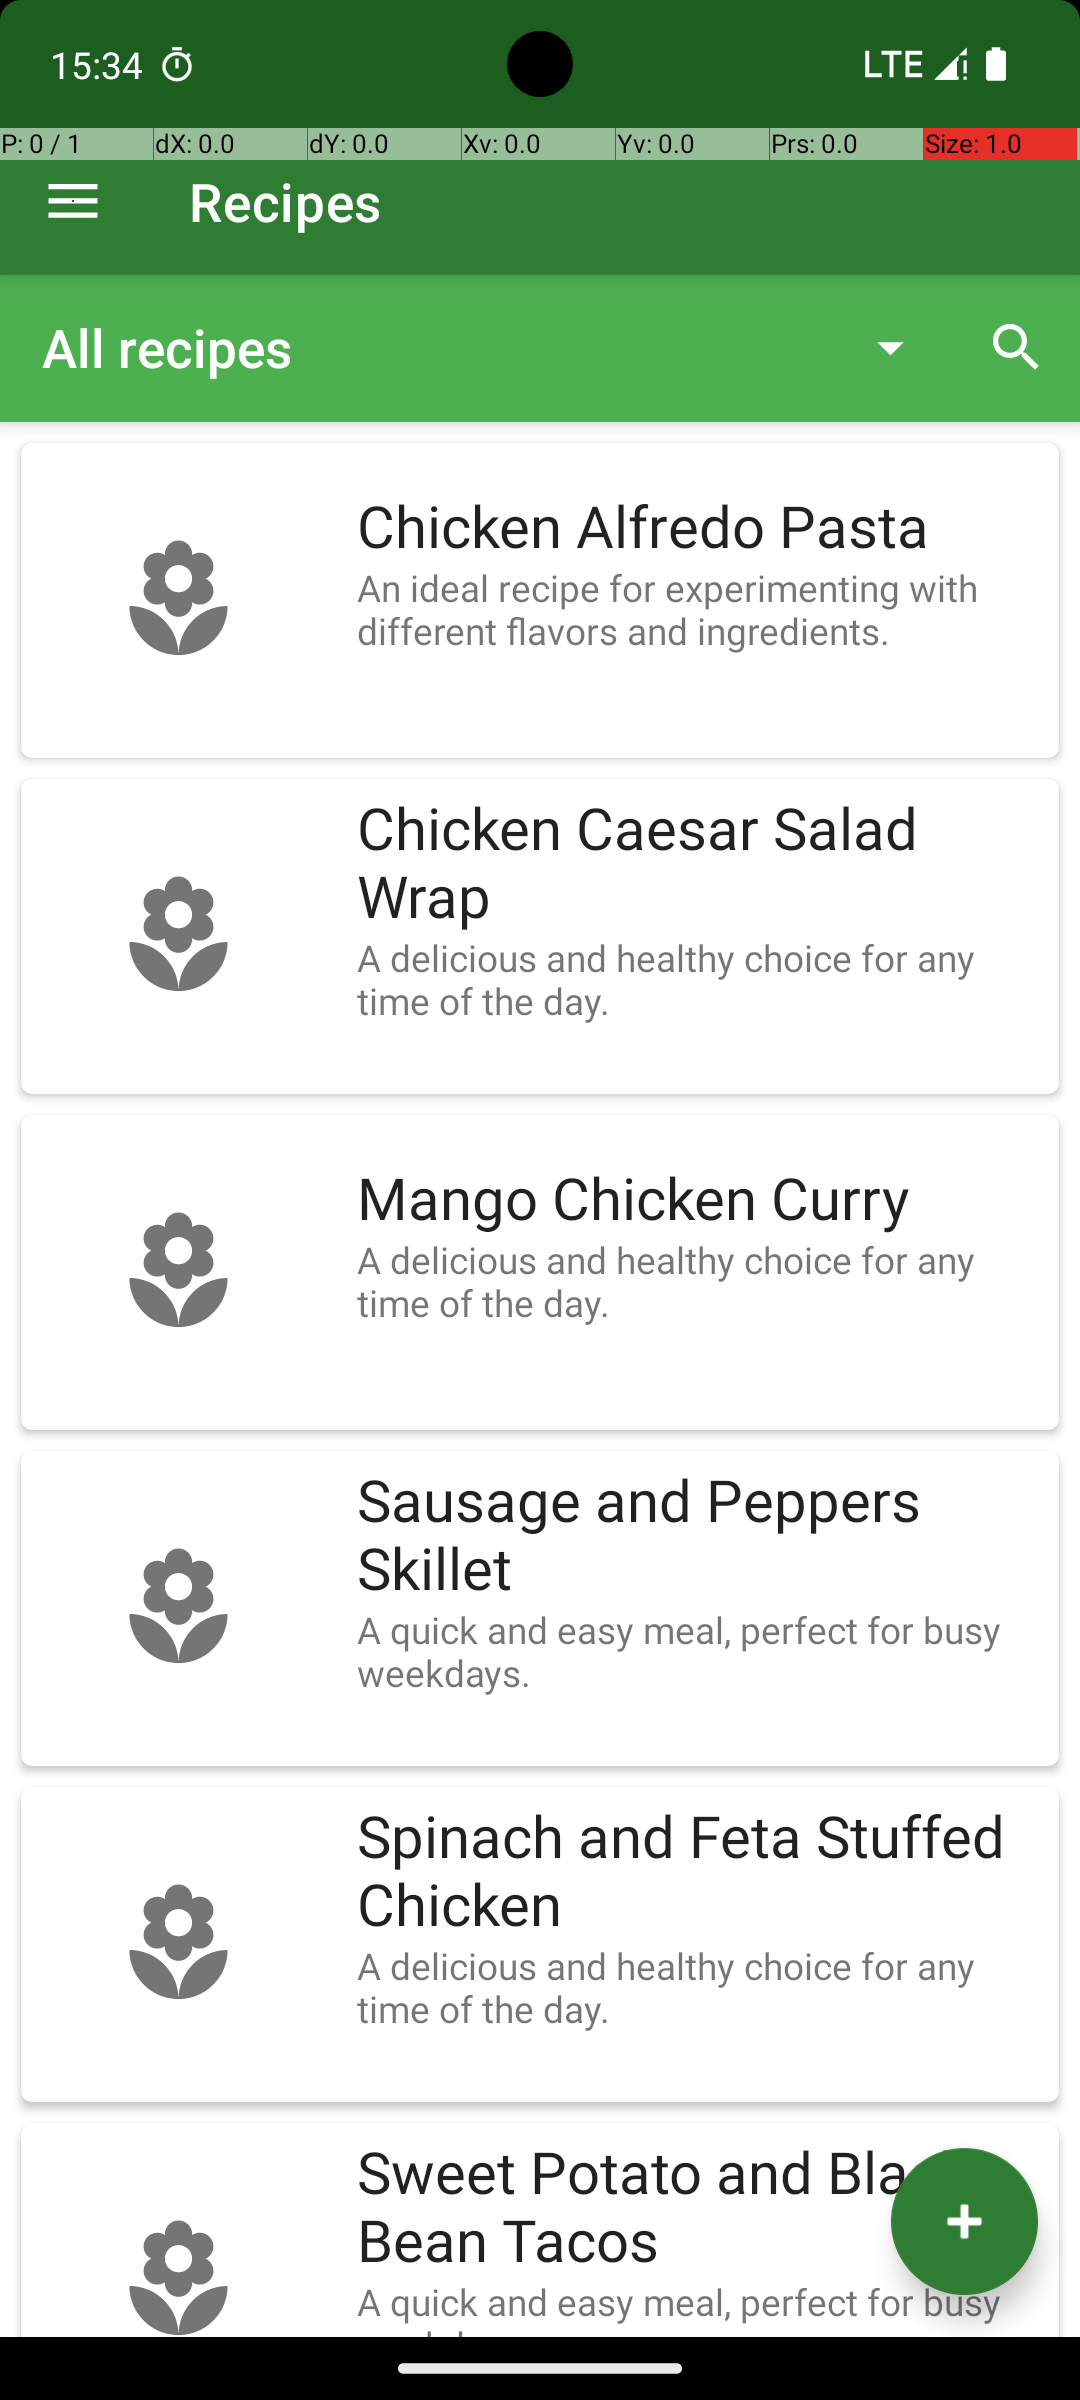 Image resolution: width=1080 pixels, height=2400 pixels. What do you see at coordinates (698, 1200) in the screenshot?
I see `Mango Chicken Curry` at bounding box center [698, 1200].